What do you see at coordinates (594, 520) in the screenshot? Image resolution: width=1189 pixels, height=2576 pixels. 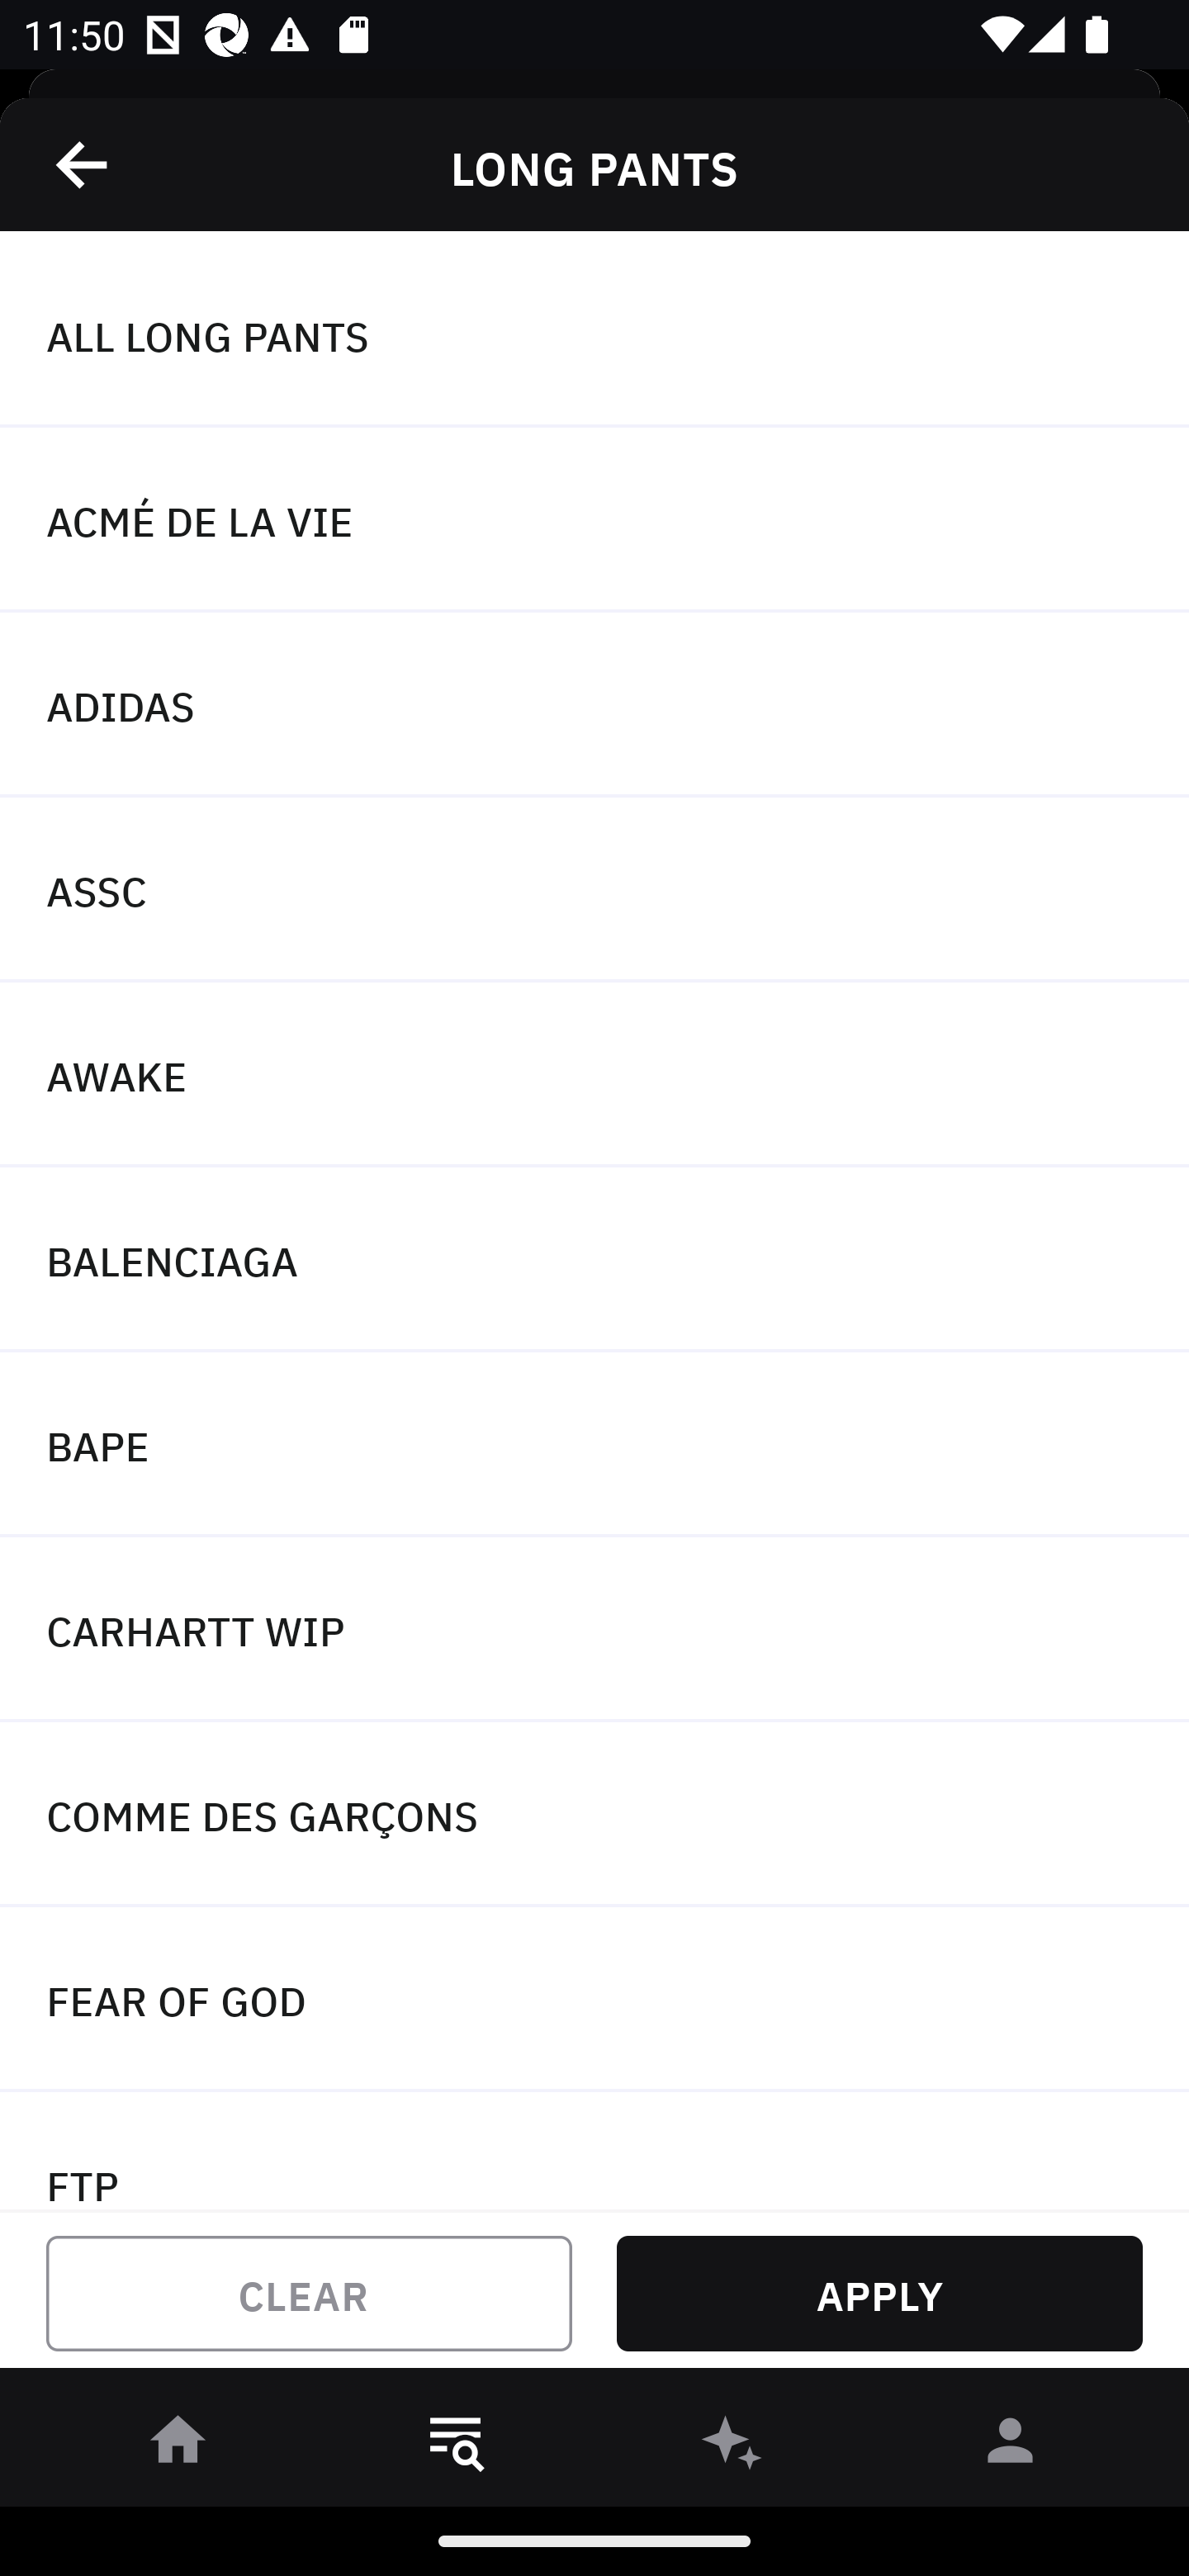 I see `ACMÉ DE LA VIE` at bounding box center [594, 520].